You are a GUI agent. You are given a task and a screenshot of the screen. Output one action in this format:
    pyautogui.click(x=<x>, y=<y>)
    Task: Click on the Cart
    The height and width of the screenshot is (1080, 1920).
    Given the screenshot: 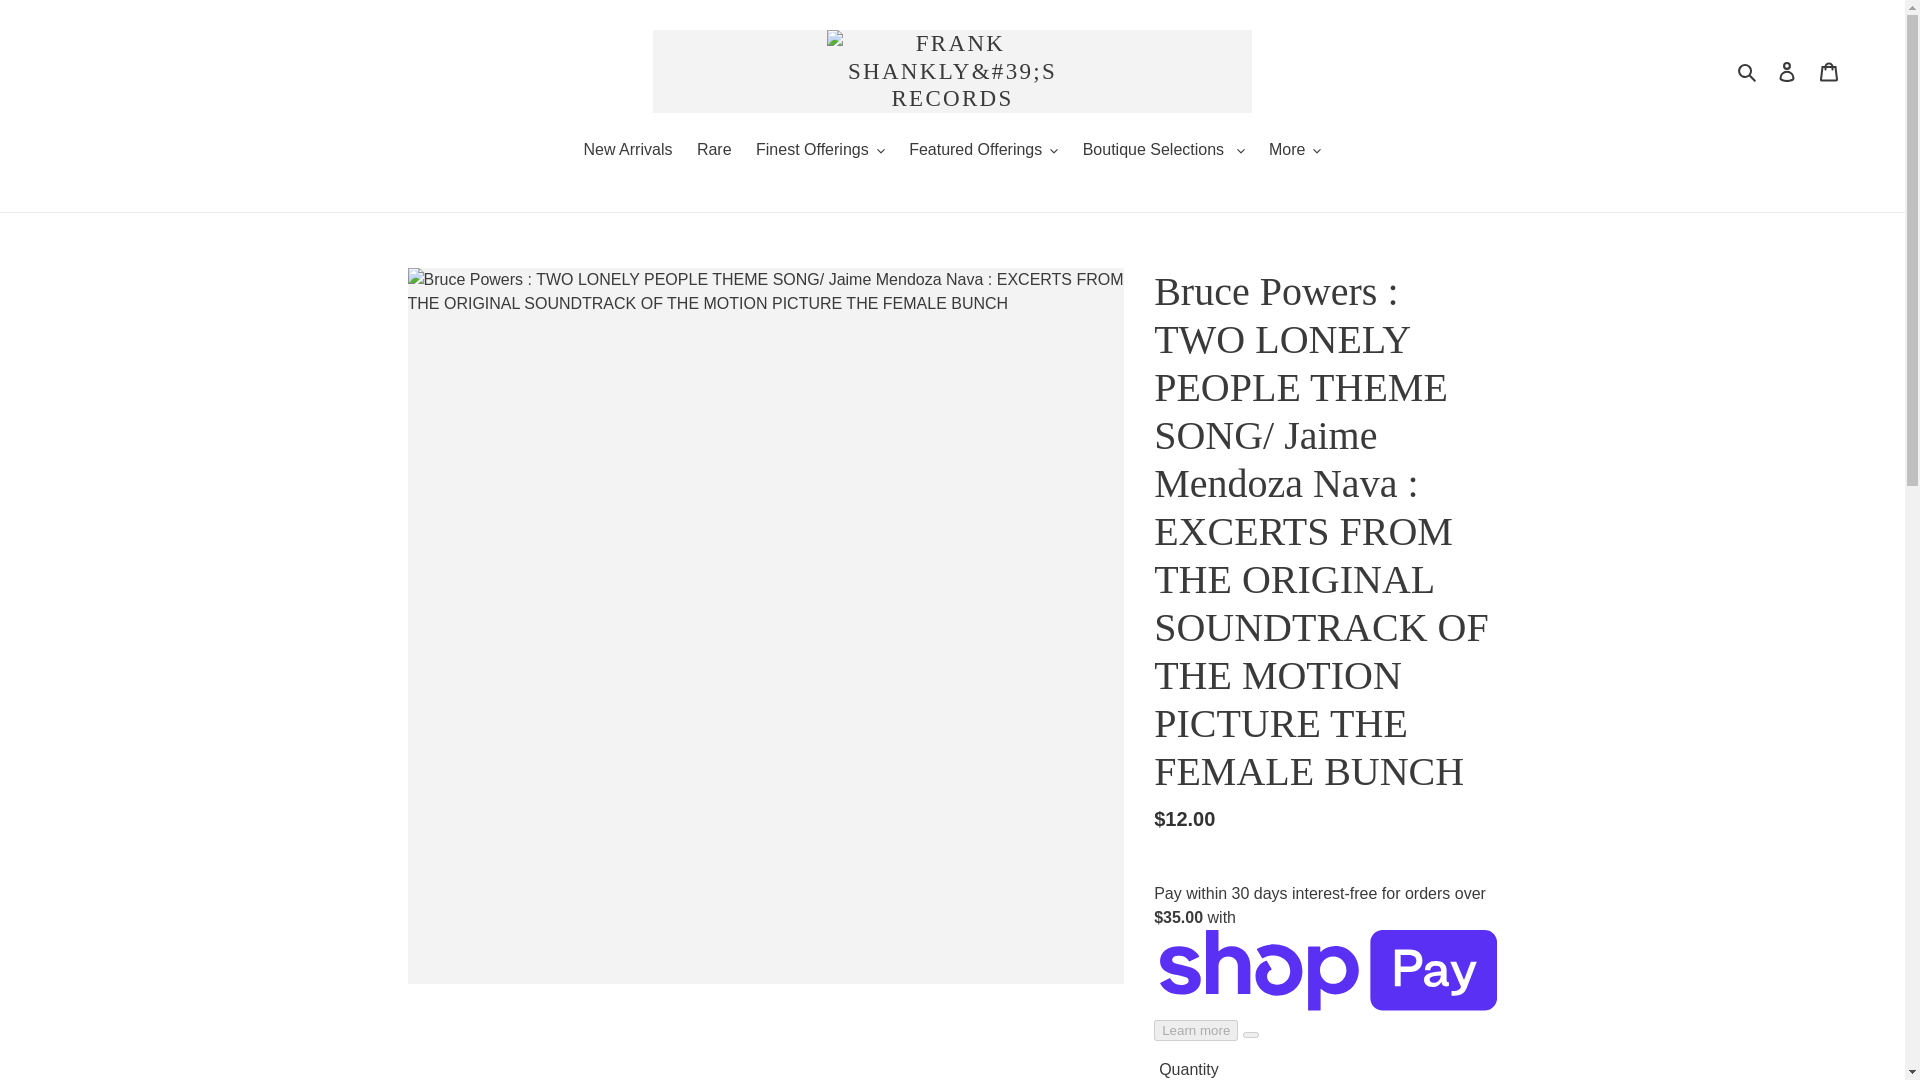 What is the action you would take?
    pyautogui.click(x=1829, y=70)
    